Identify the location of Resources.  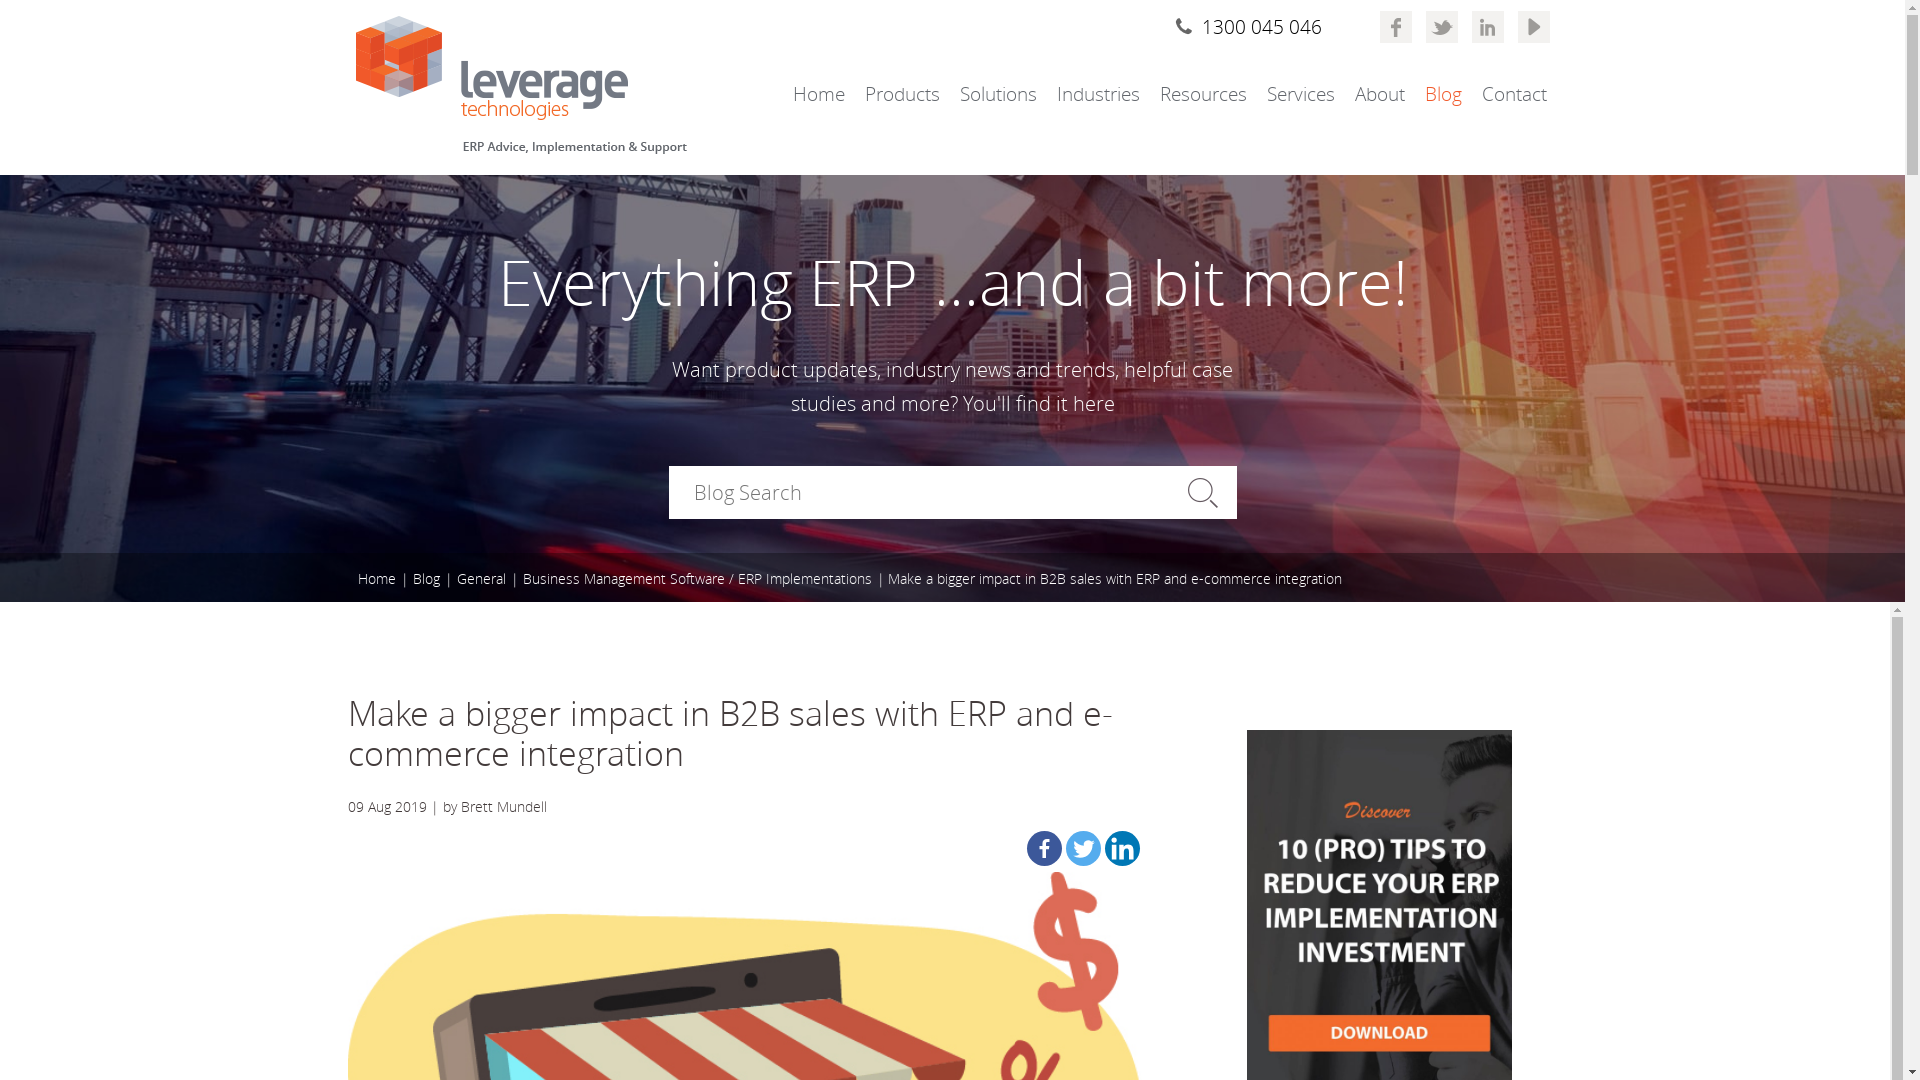
(1204, 94).